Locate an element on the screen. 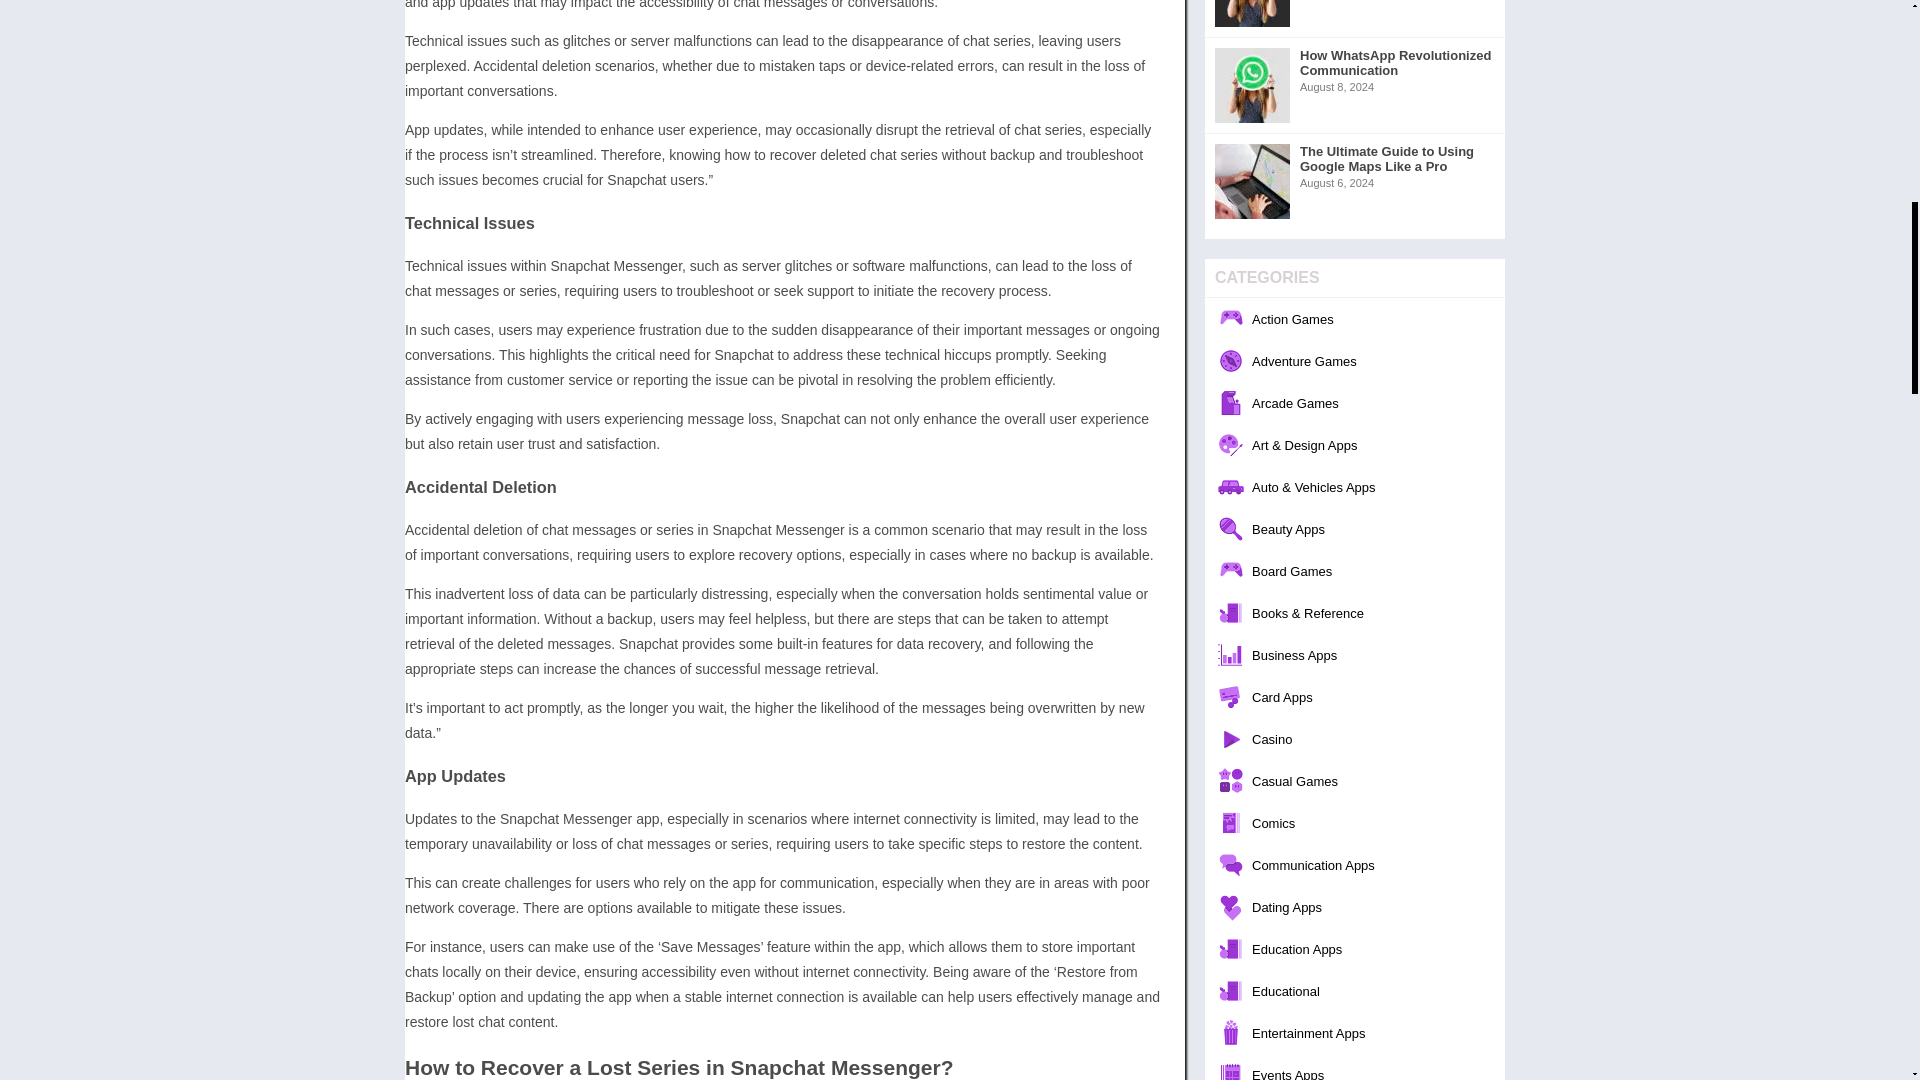  Arcade Games is located at coordinates (1355, 403).